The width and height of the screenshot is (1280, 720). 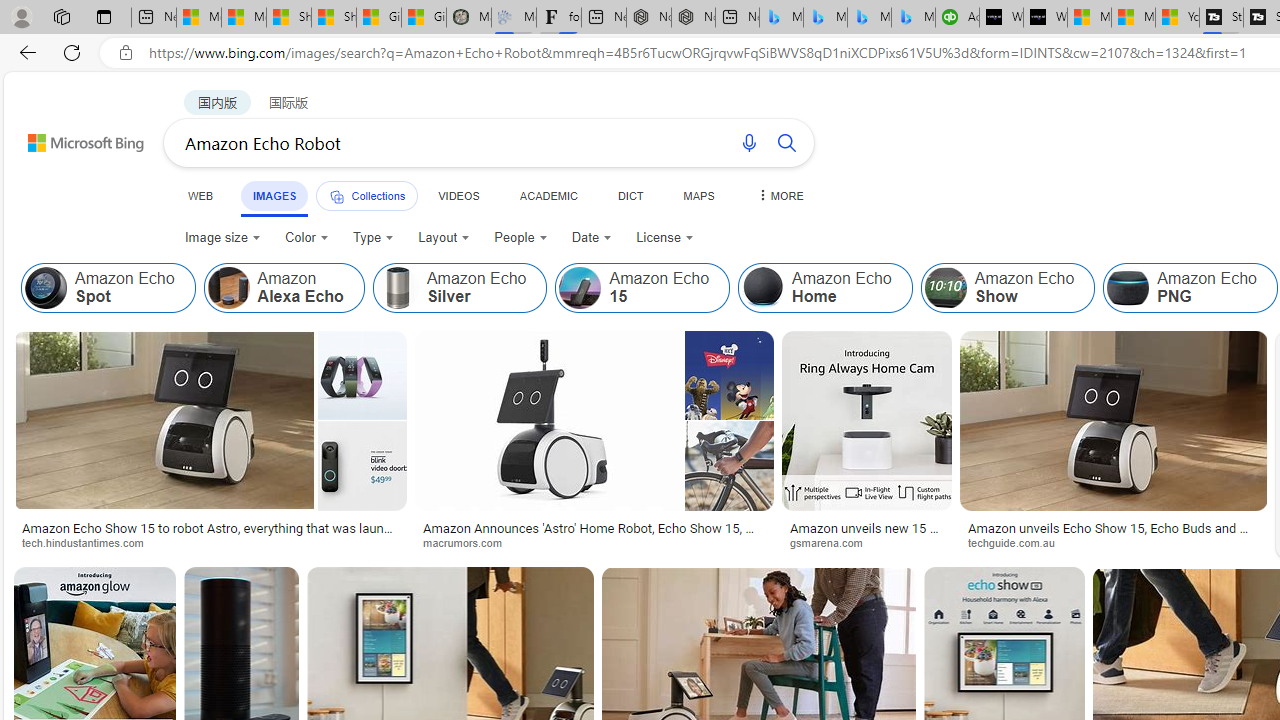 What do you see at coordinates (521, 238) in the screenshot?
I see `People` at bounding box center [521, 238].